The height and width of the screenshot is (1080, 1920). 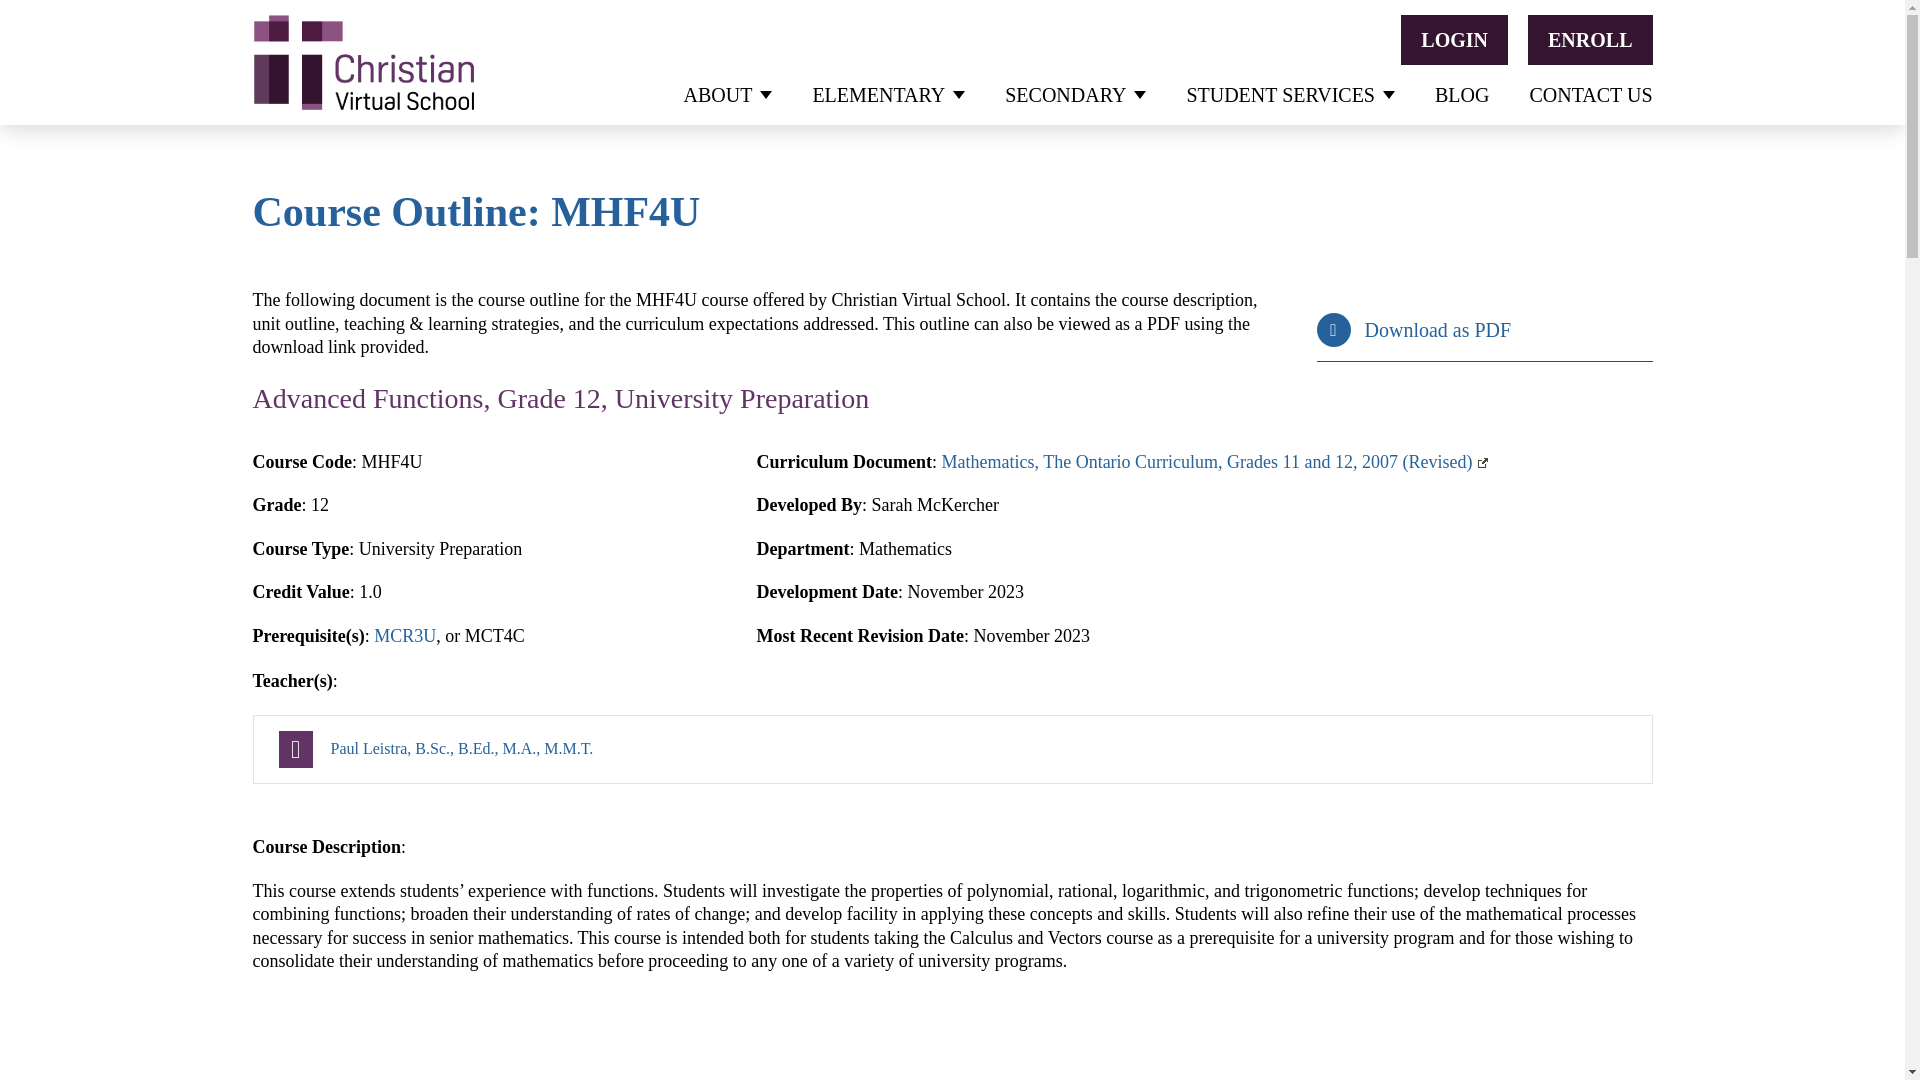 I want to click on SECONDARY, so click(x=1075, y=94).